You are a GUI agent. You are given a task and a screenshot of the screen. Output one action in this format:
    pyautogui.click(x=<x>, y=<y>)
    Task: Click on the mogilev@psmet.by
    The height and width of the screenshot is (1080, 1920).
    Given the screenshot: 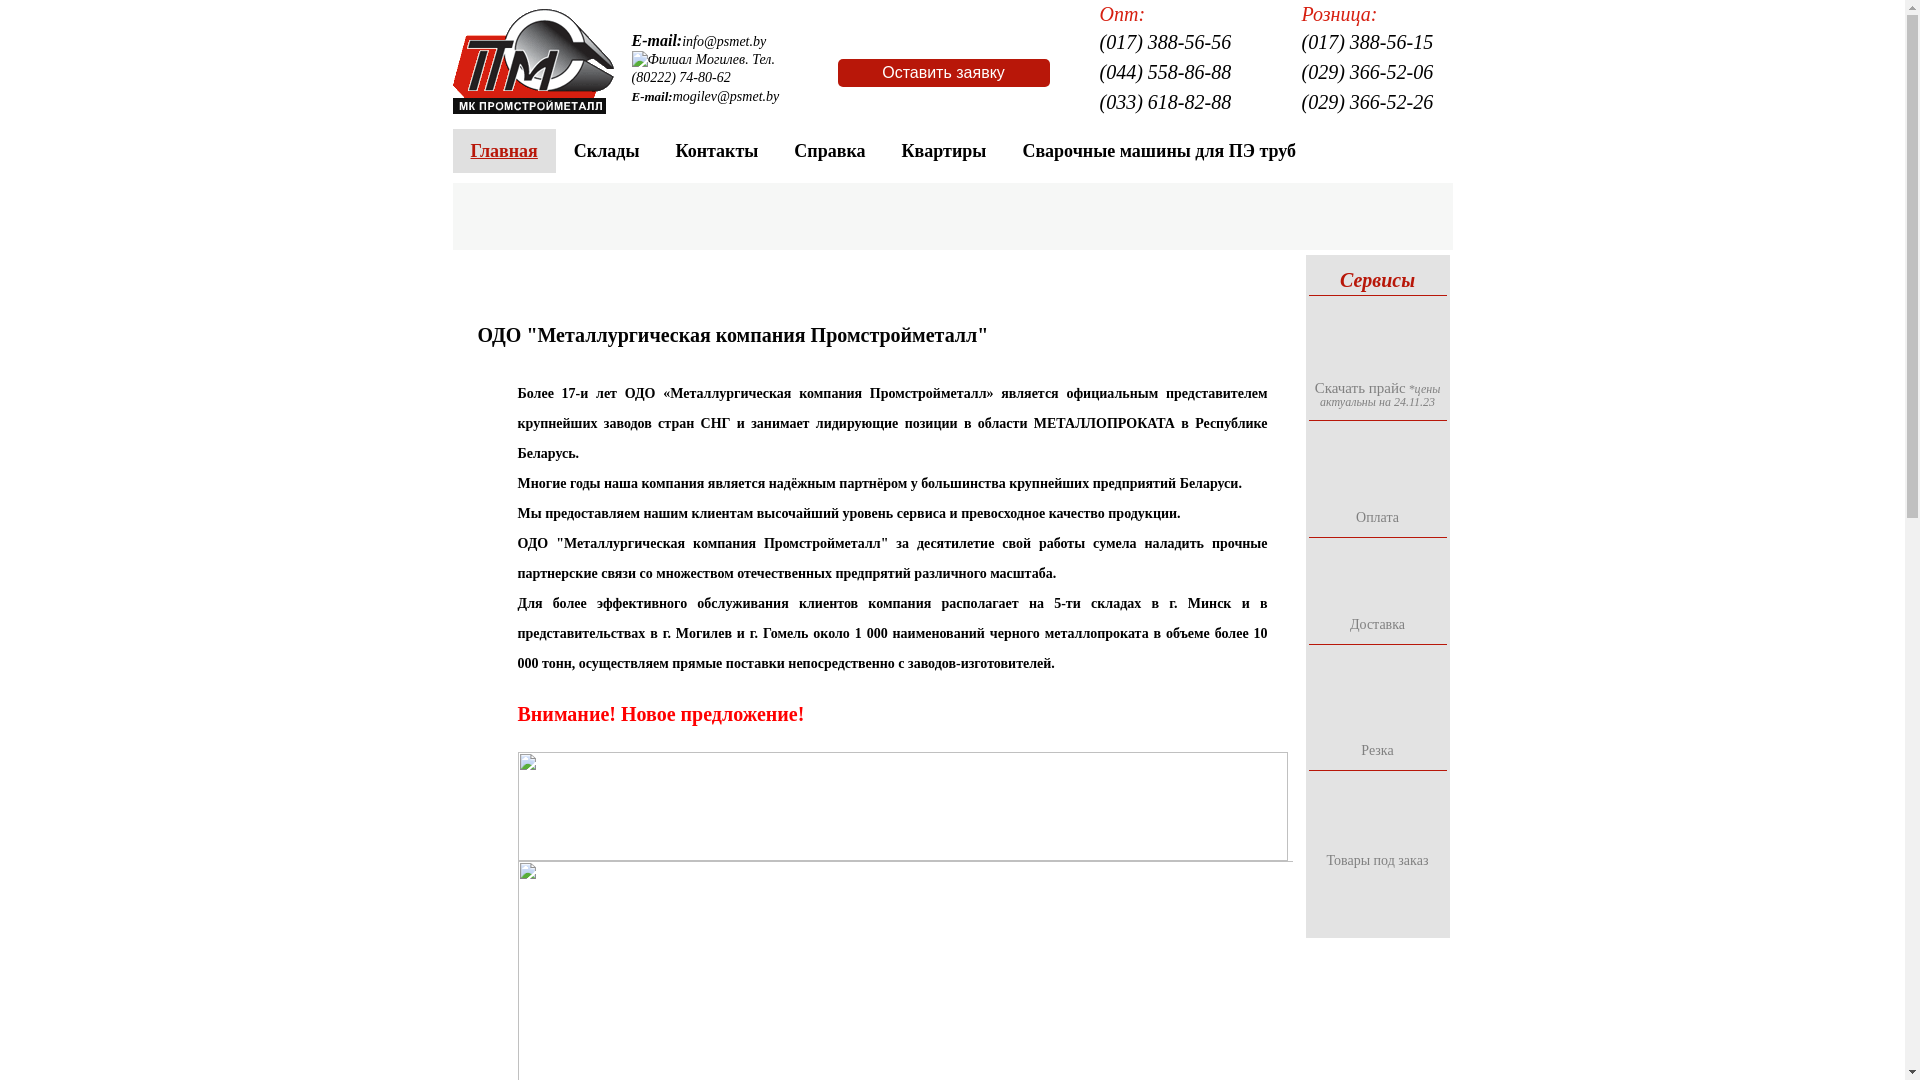 What is the action you would take?
    pyautogui.click(x=726, y=96)
    